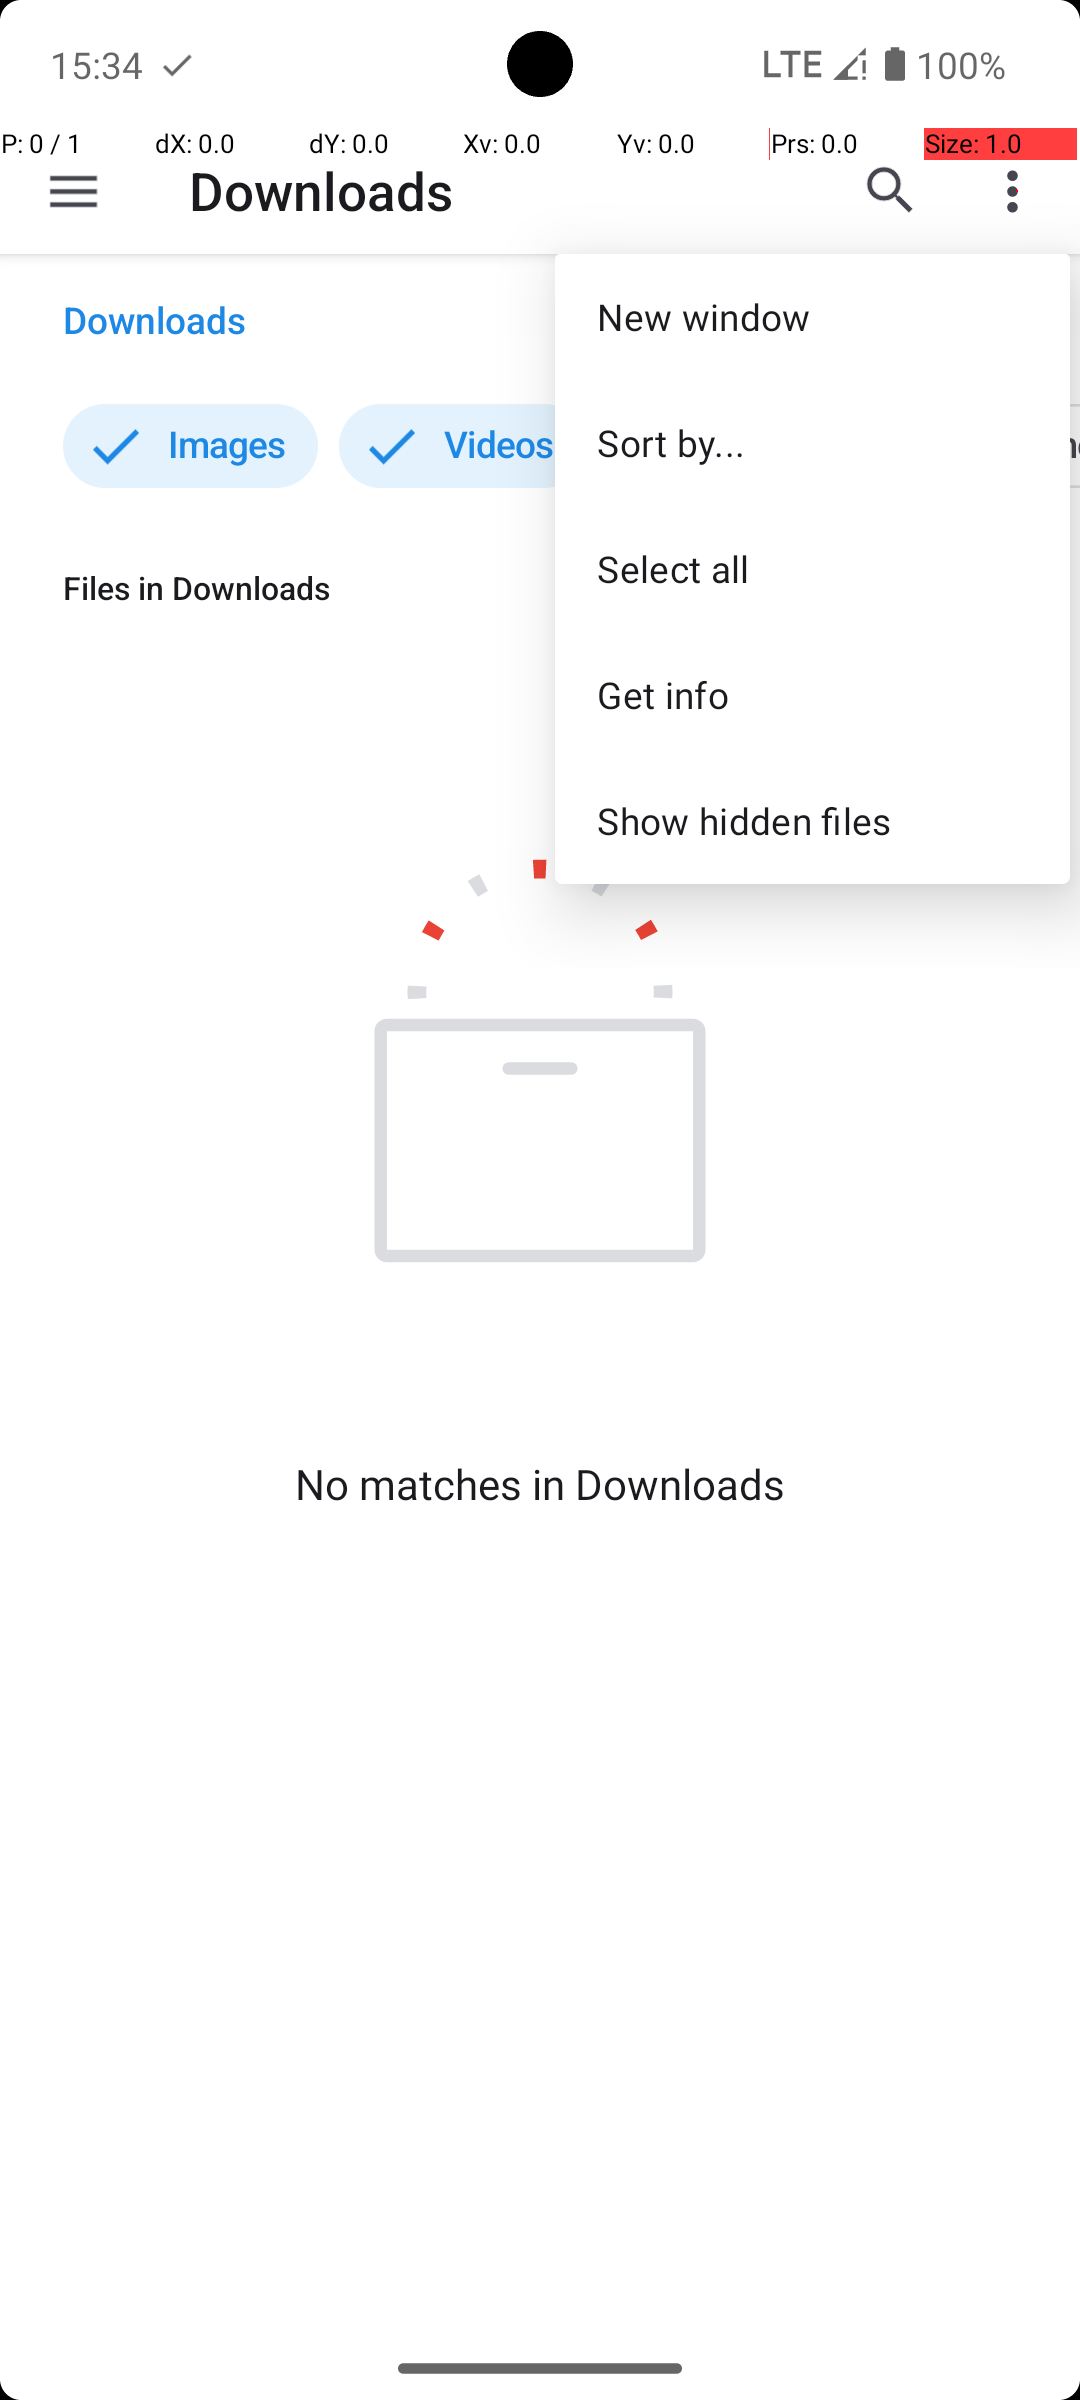  What do you see at coordinates (812, 568) in the screenshot?
I see `Select all` at bounding box center [812, 568].